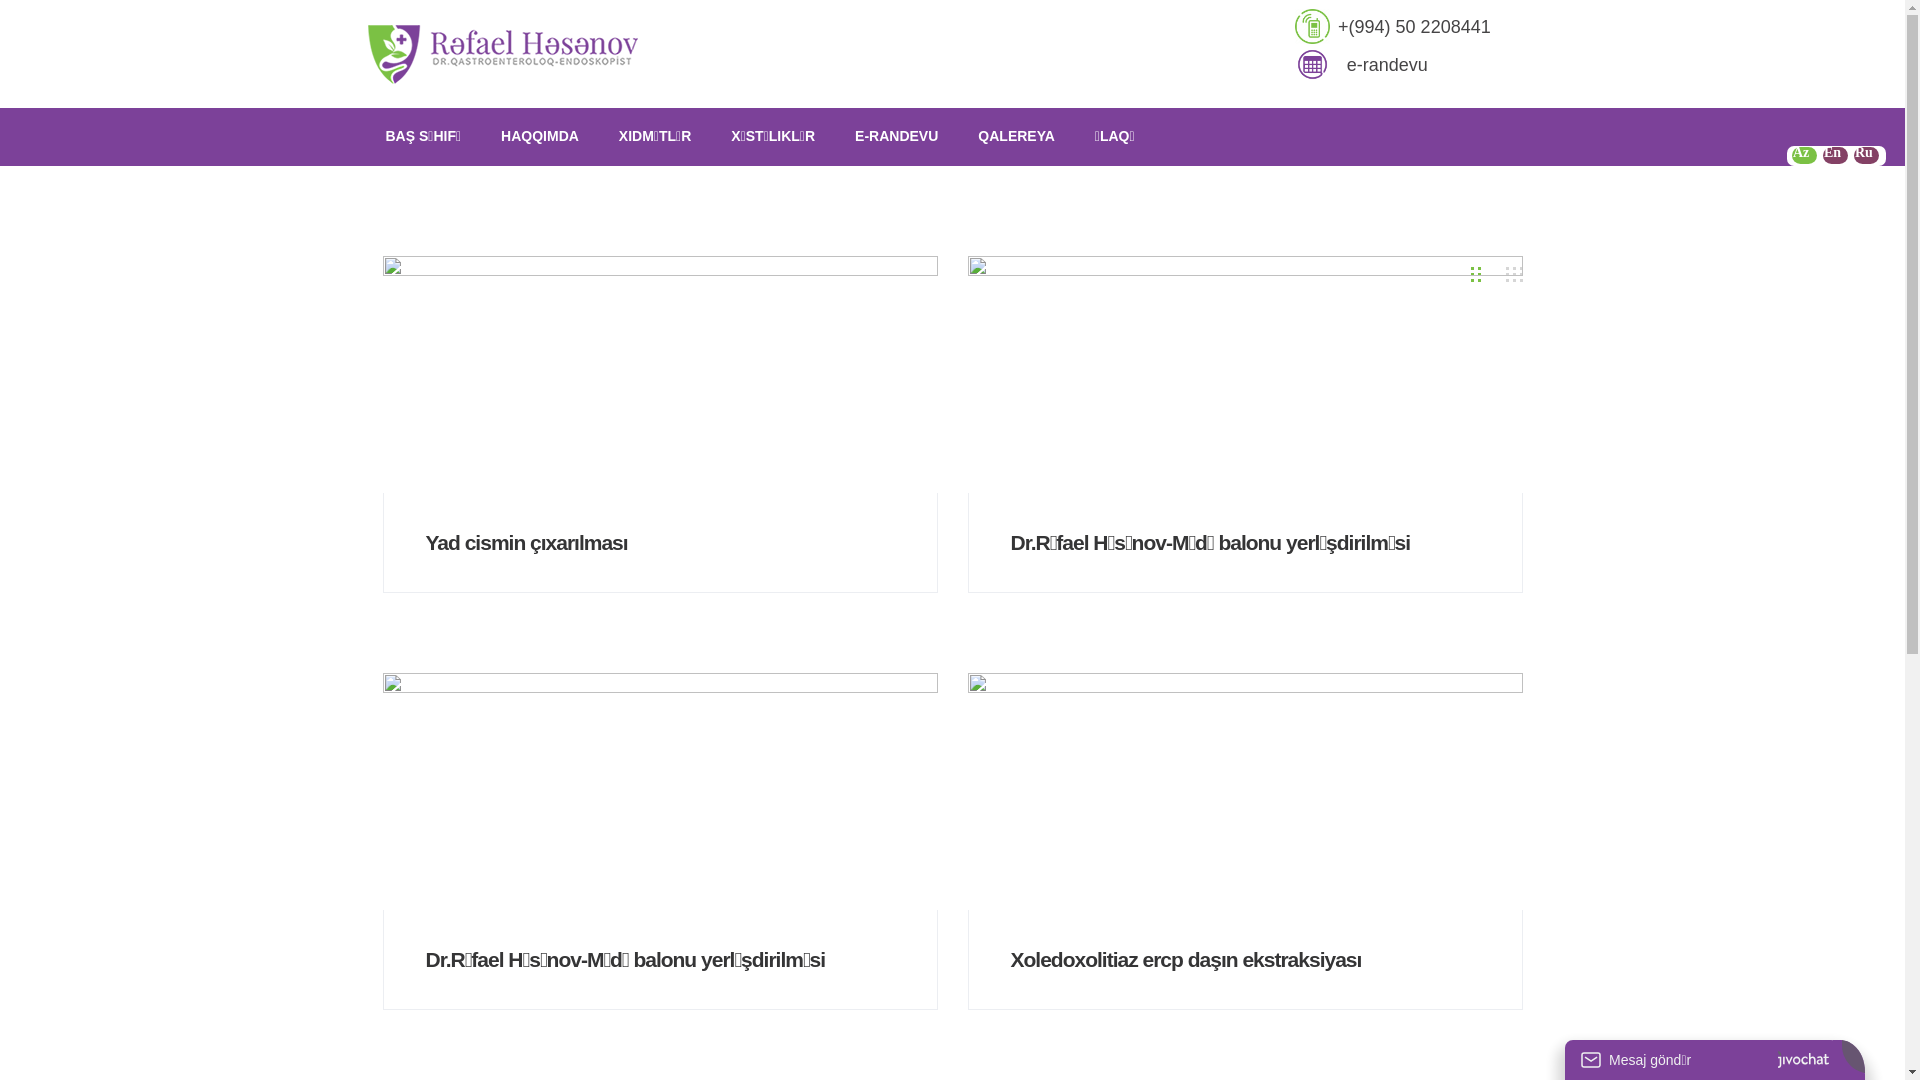 The image size is (1920, 1080). I want to click on QALEREYA, so click(1018, 136).